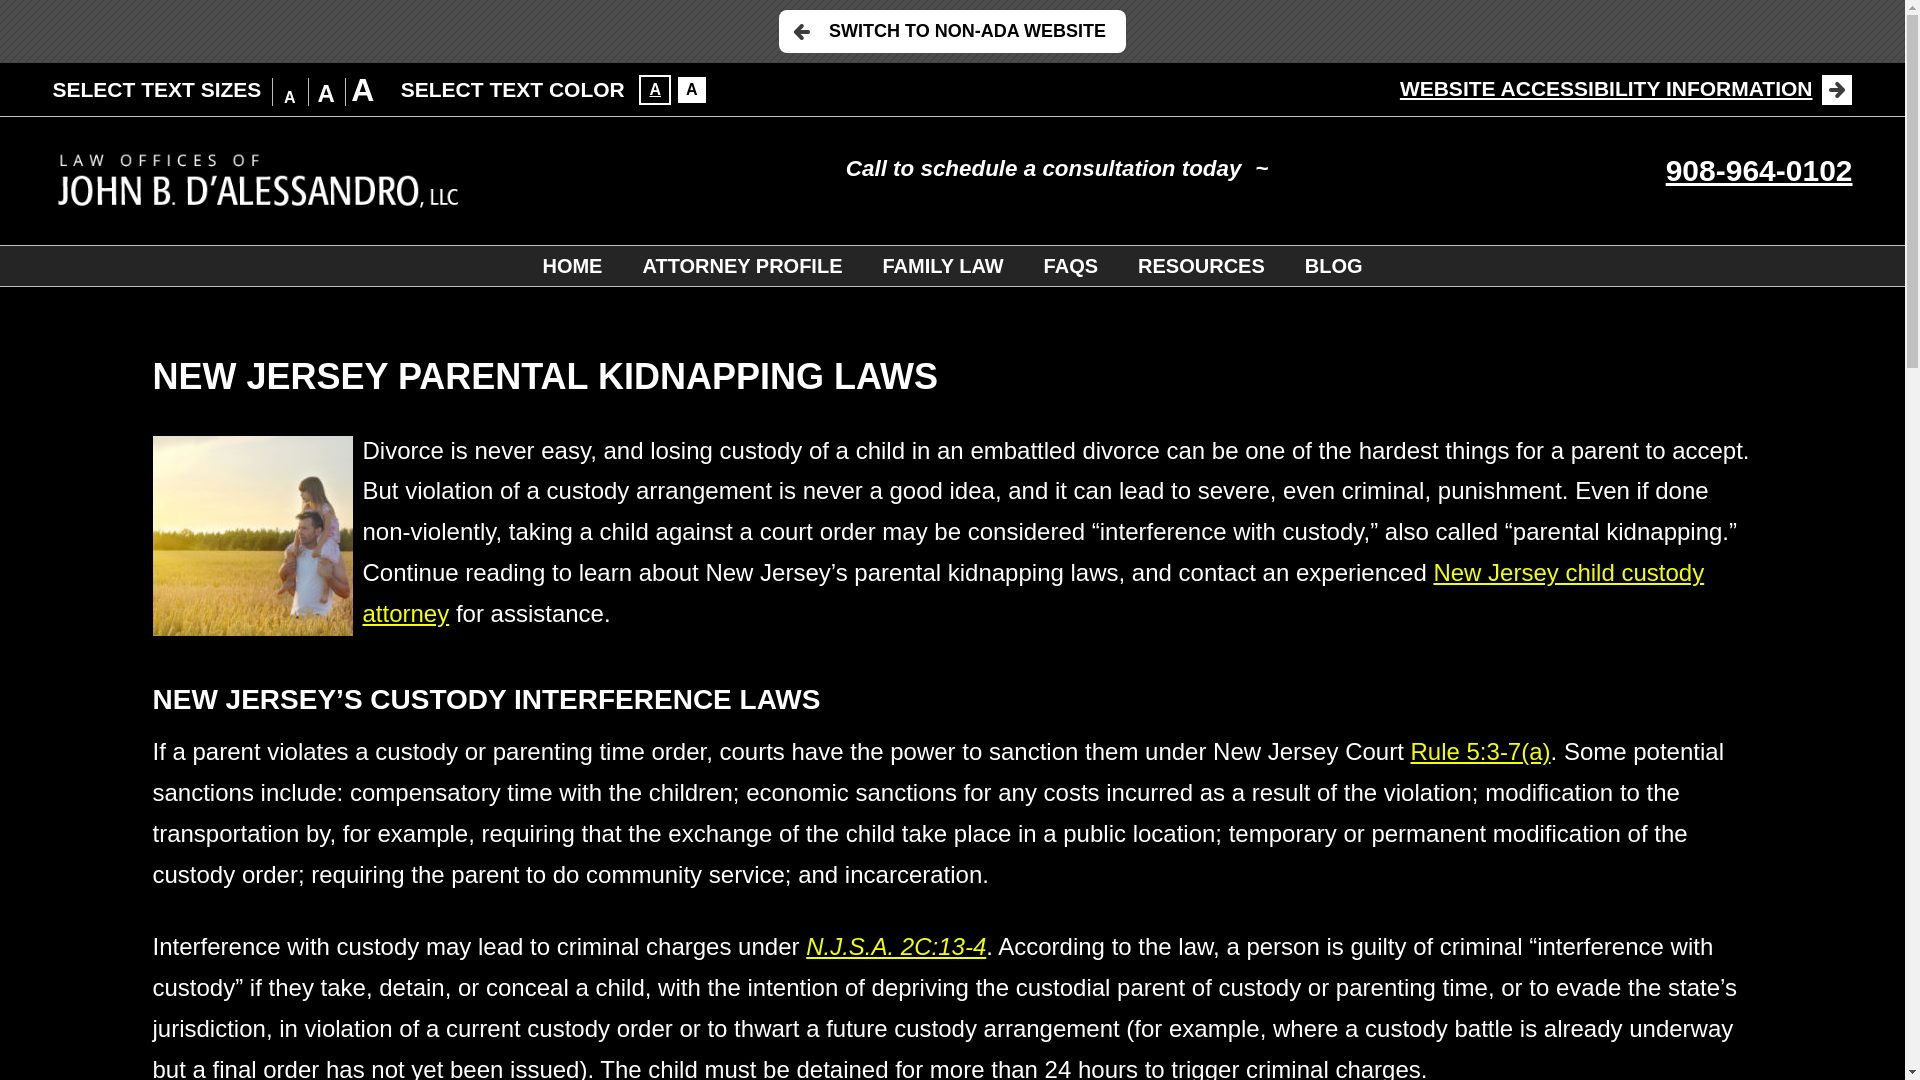 Image resolution: width=1920 pixels, height=1080 pixels. Describe the element at coordinates (251, 536) in the screenshot. I see `Father takes his daughter in wheat field` at that location.